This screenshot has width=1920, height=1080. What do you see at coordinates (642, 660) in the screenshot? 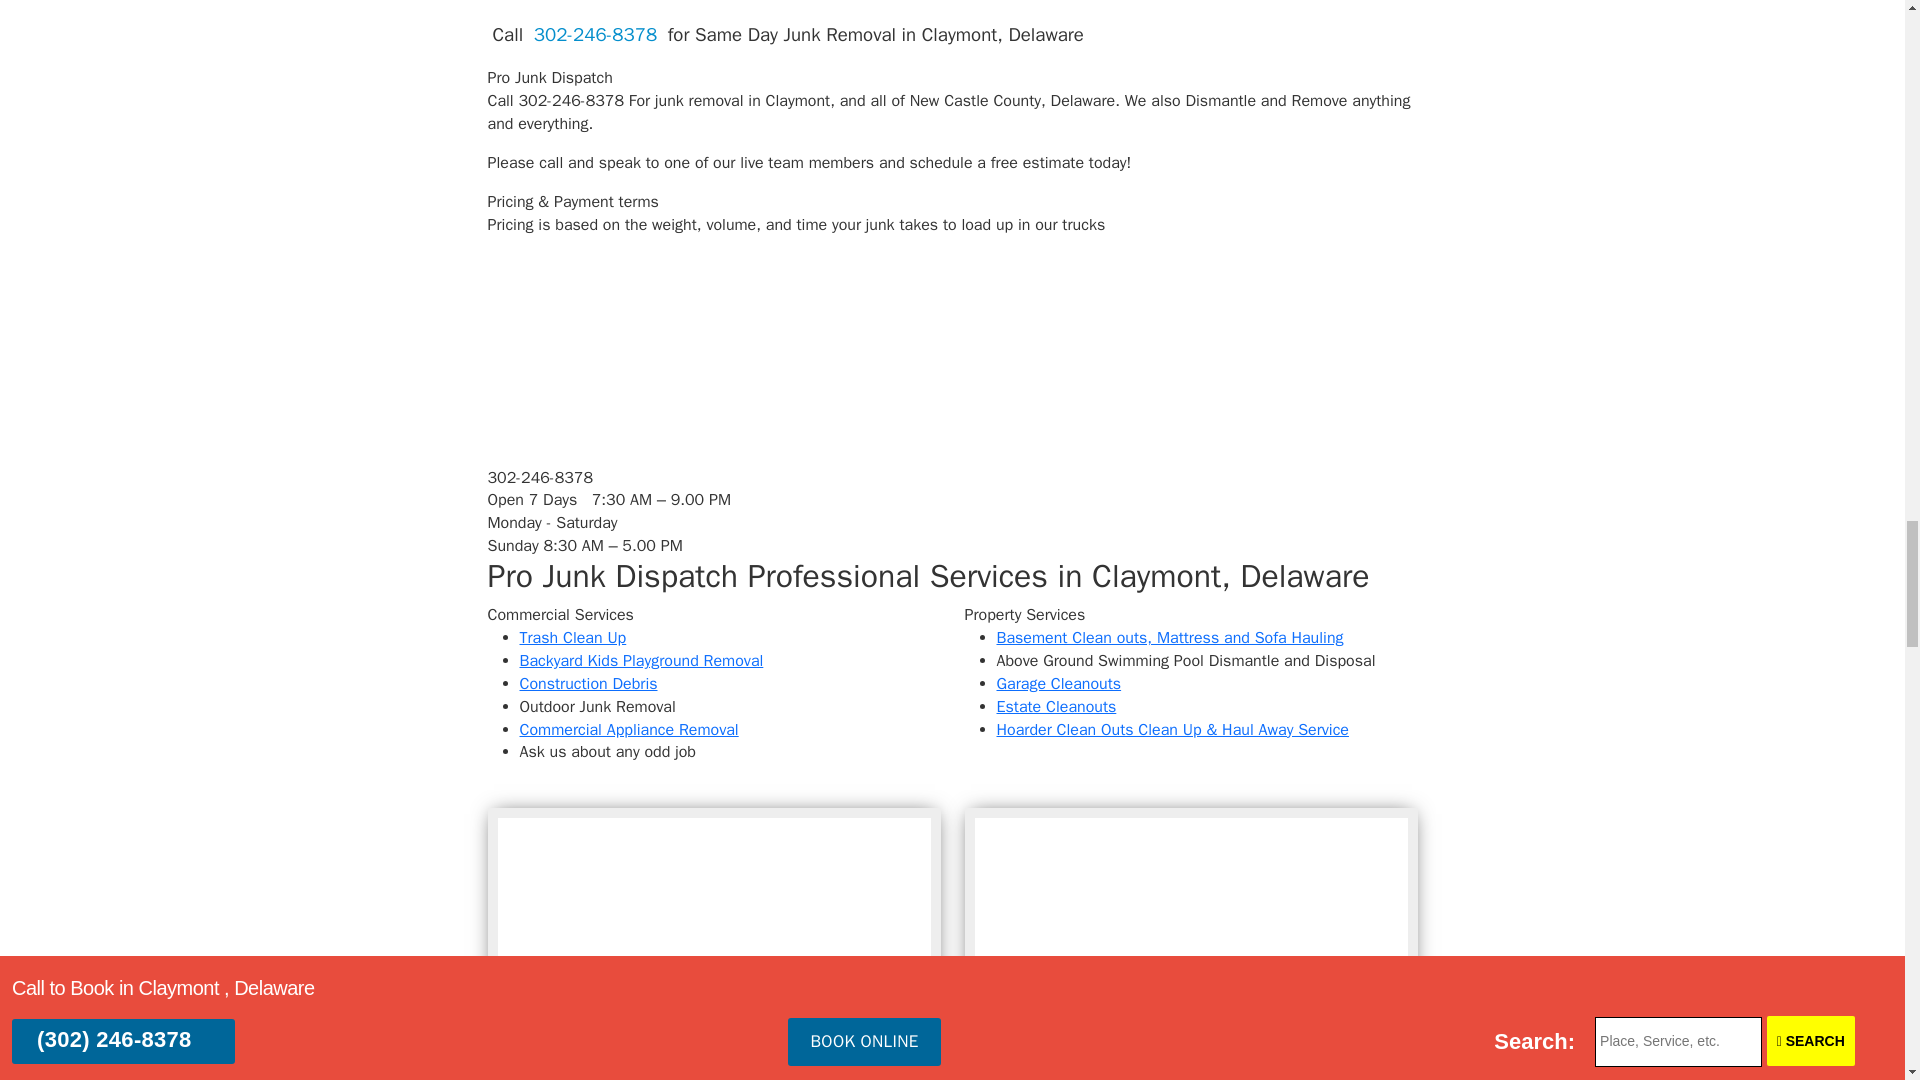
I see `Backyard Kids Playground Removal` at bounding box center [642, 660].